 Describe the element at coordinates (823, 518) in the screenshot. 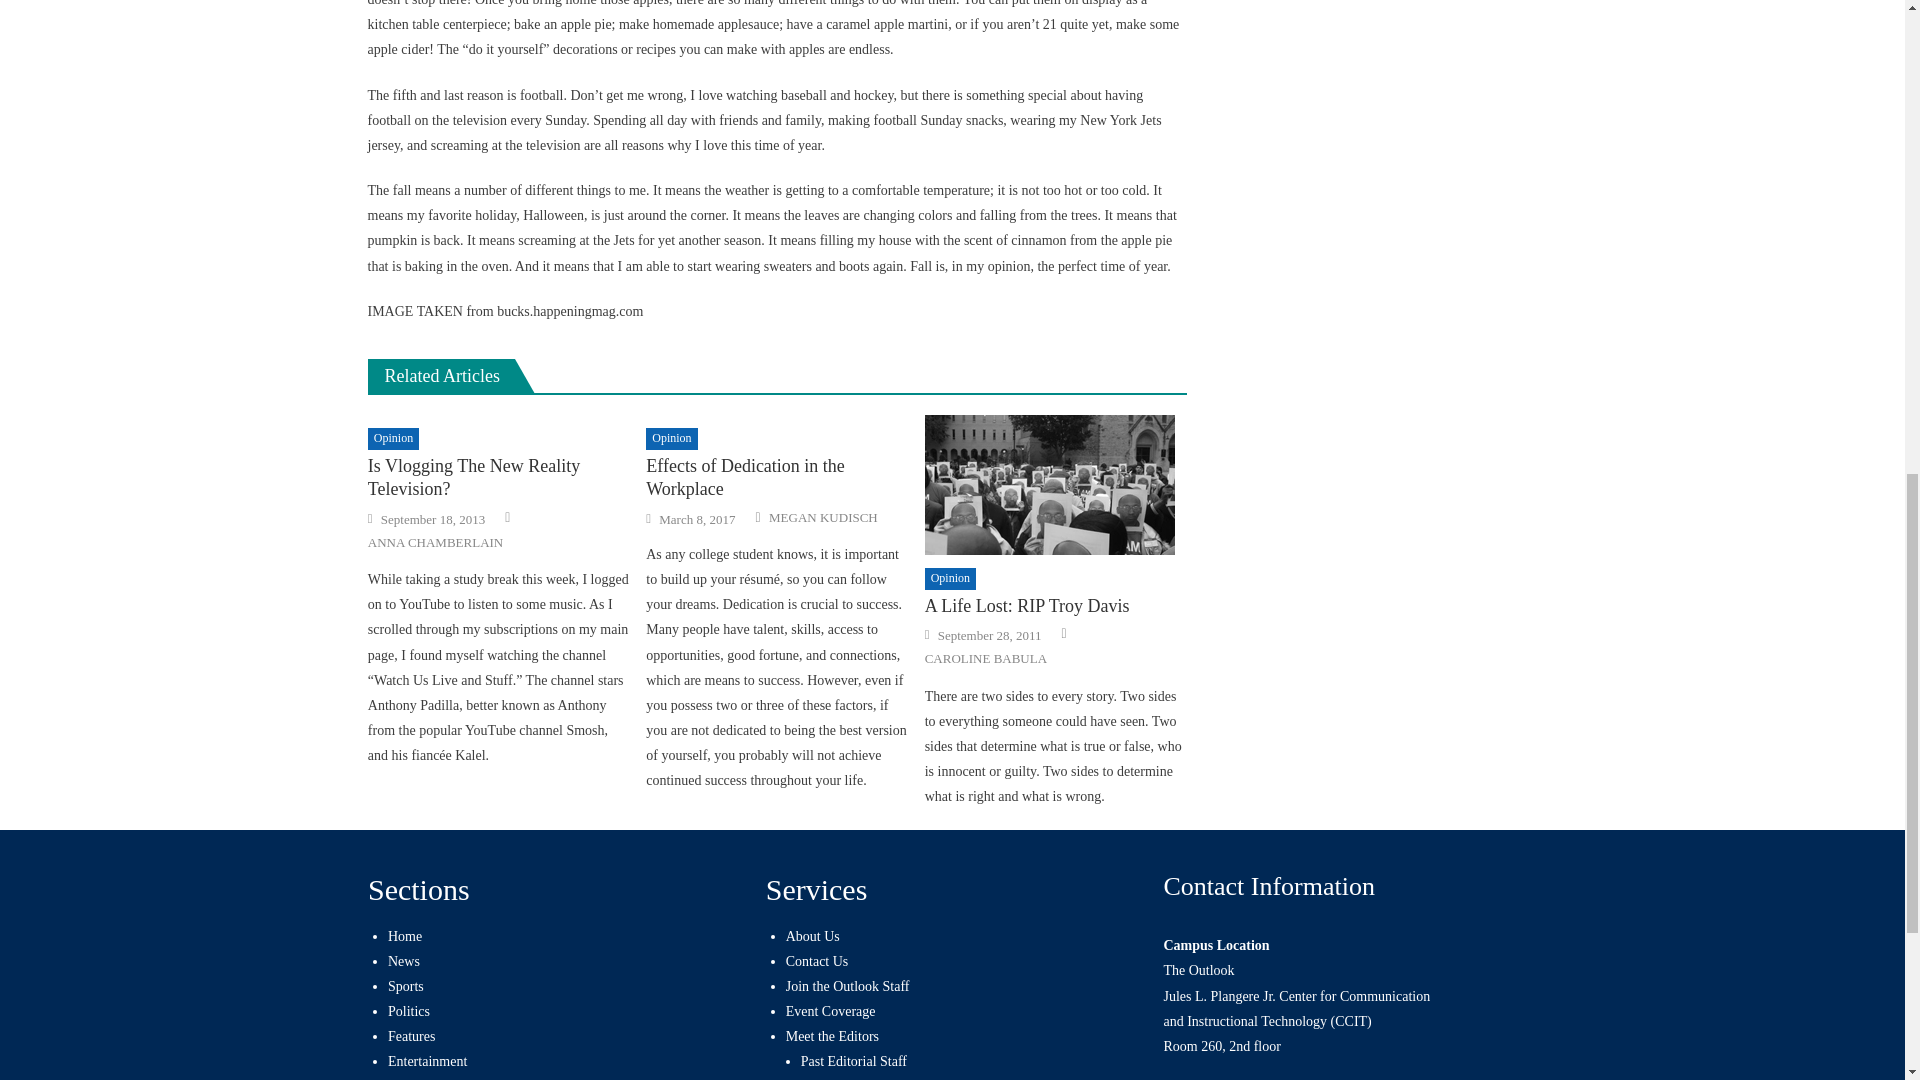

I see `MEGAN KUDISCH` at that location.